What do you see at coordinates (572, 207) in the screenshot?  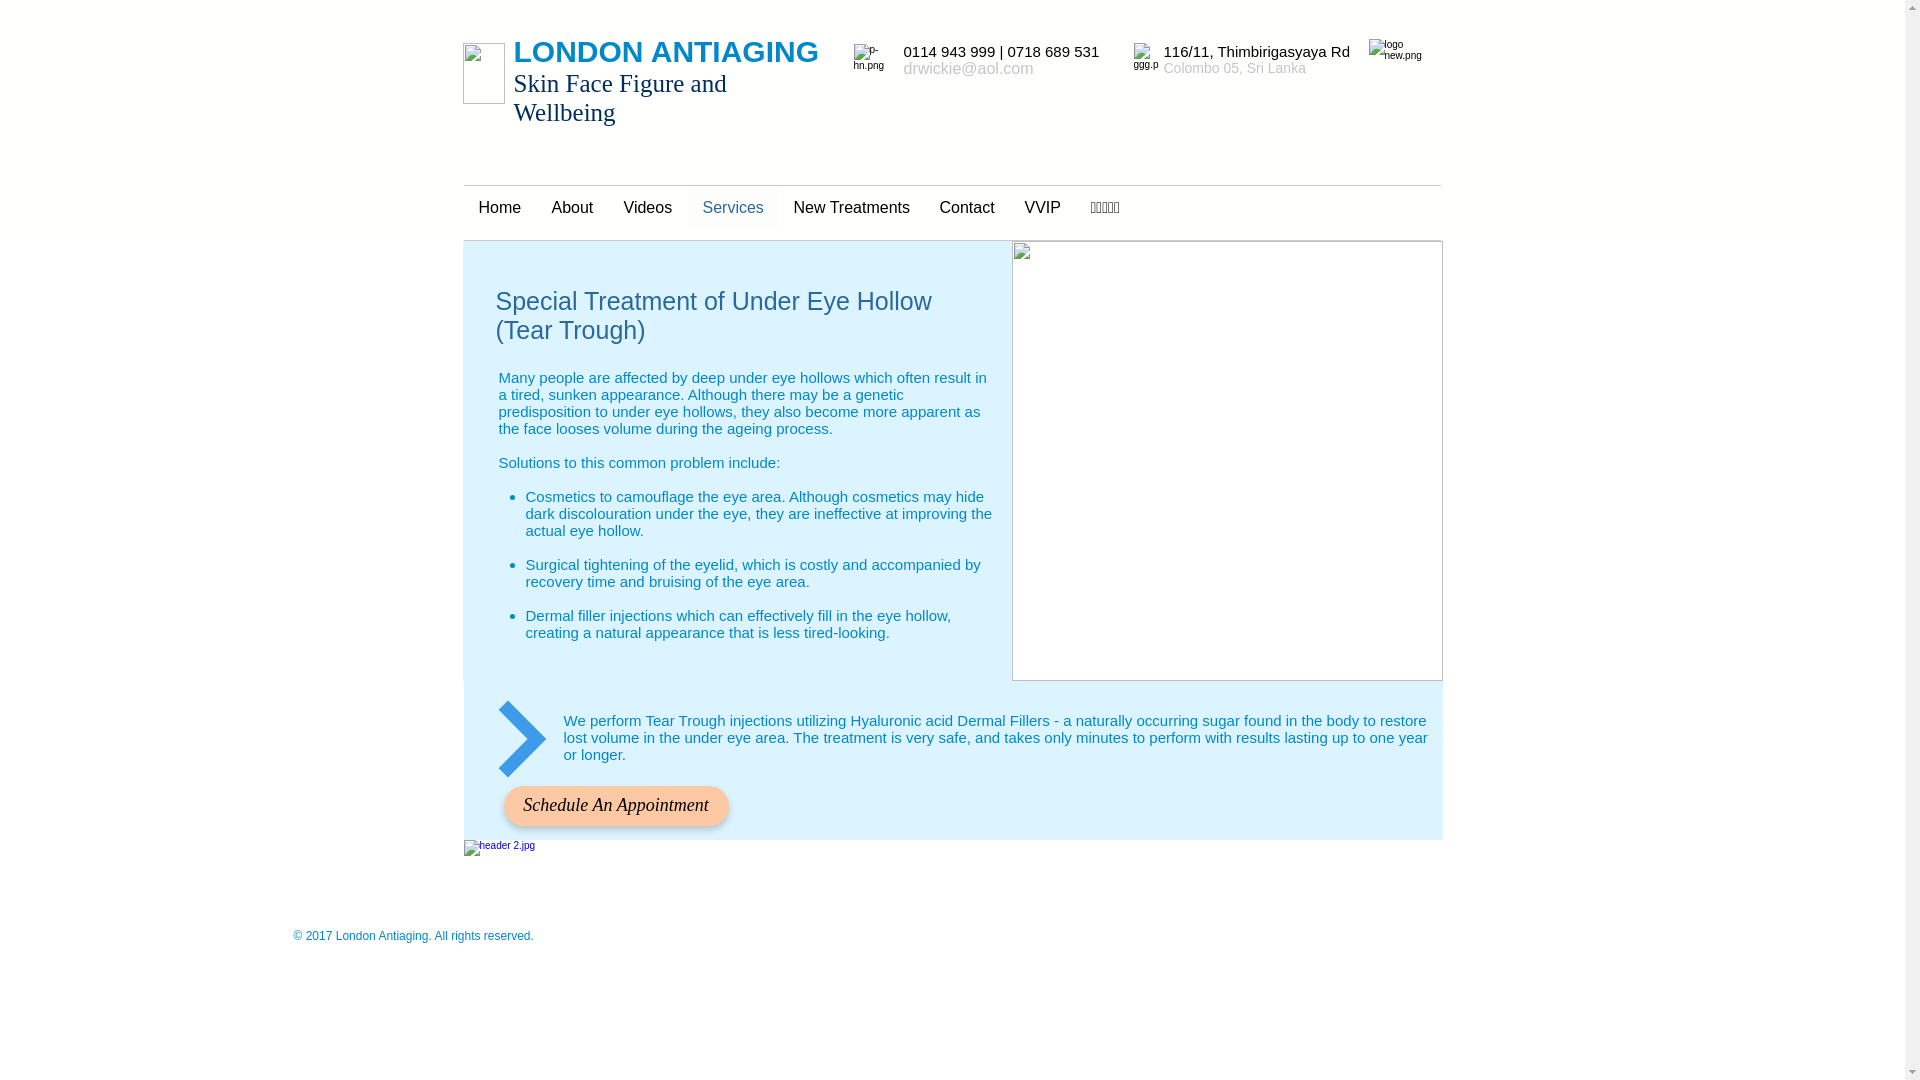 I see `About` at bounding box center [572, 207].